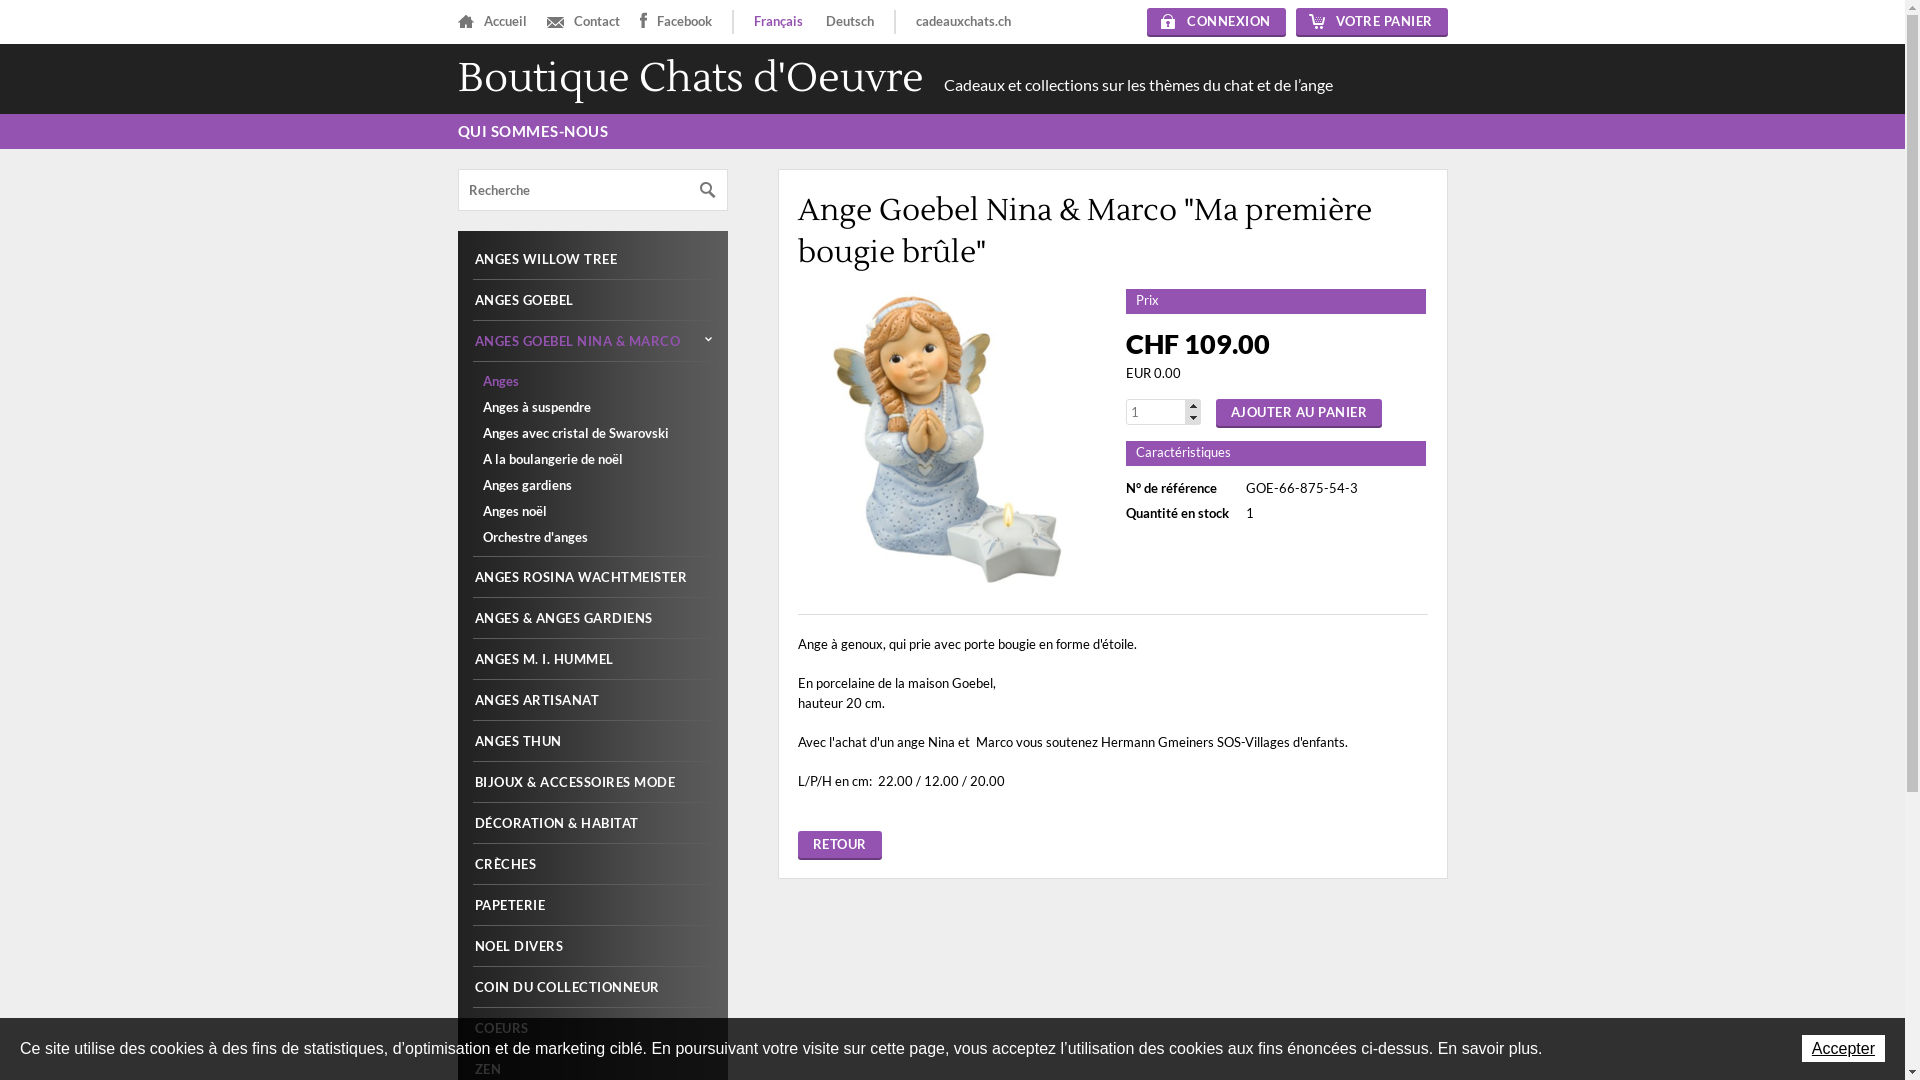  Describe the element at coordinates (708, 190) in the screenshot. I see `RECHERCHER` at that location.